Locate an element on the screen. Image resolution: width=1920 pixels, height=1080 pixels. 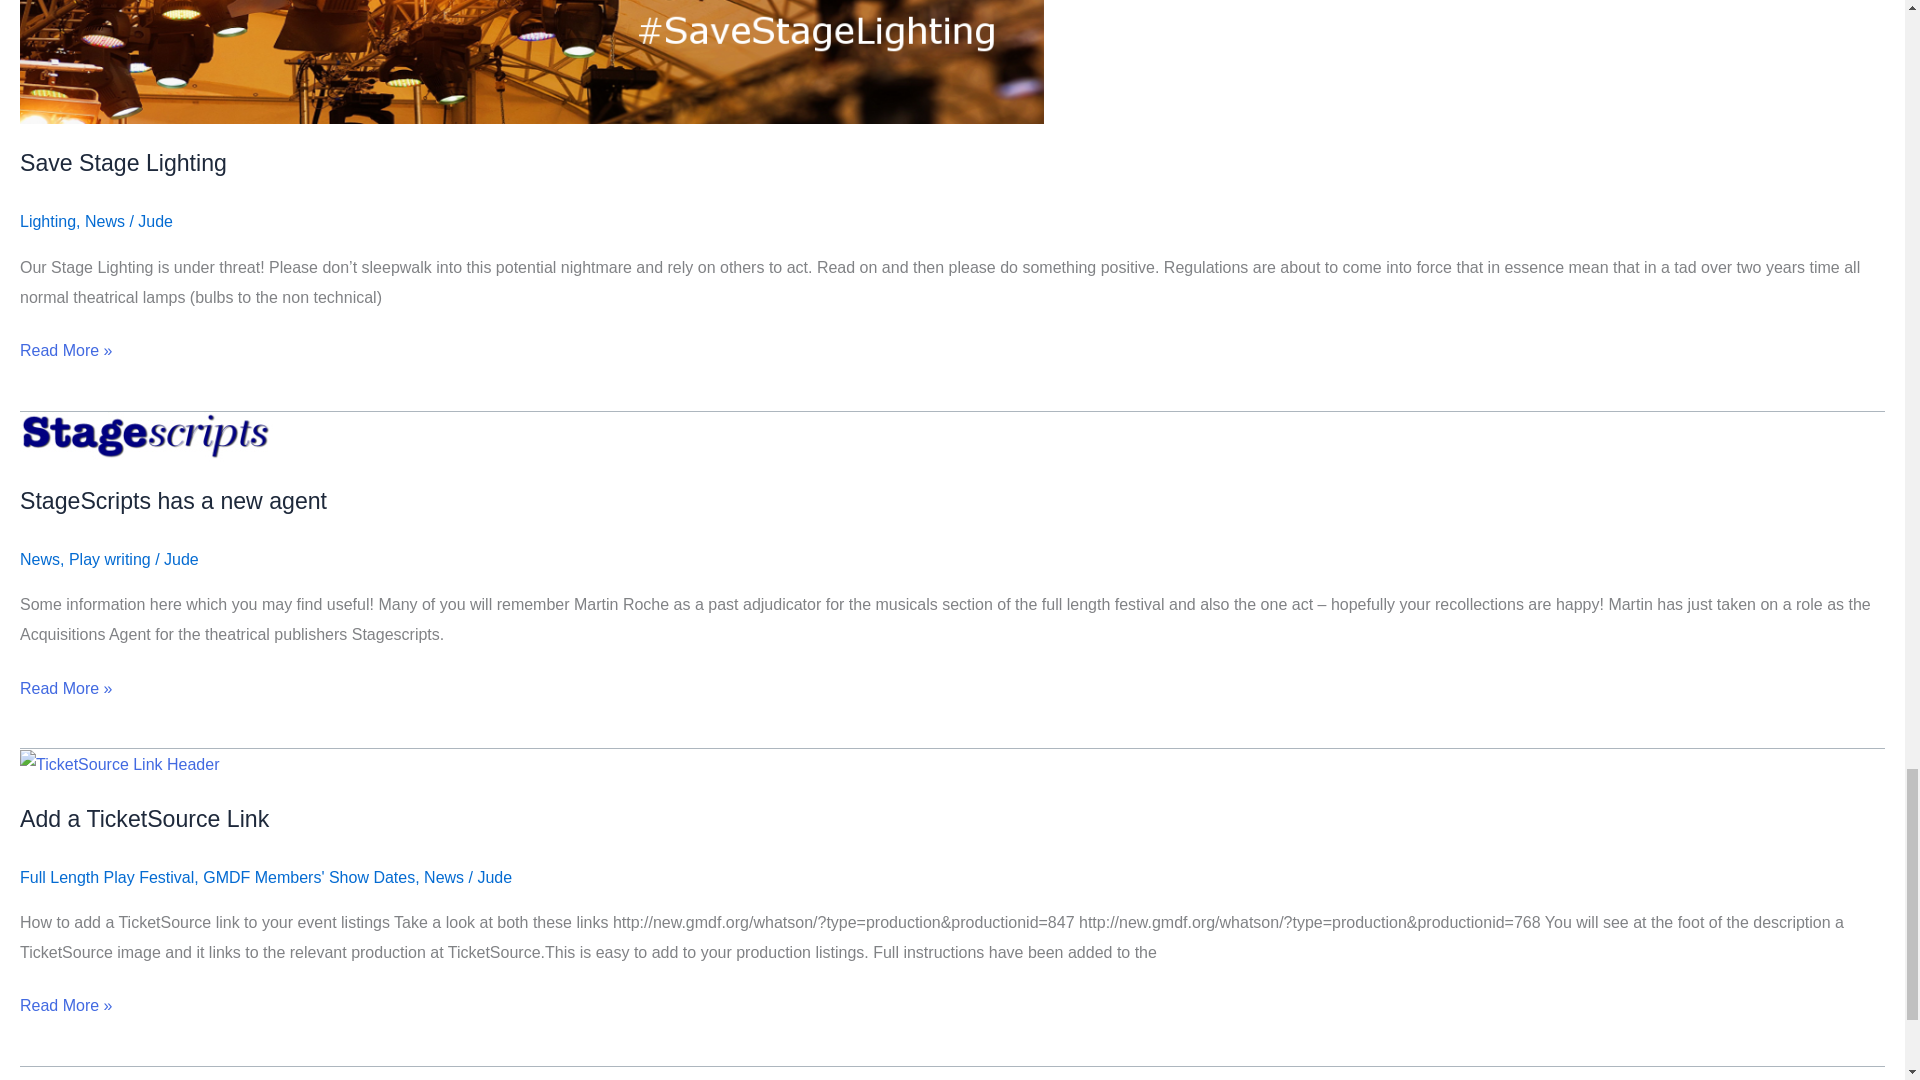
View all posts by Jude is located at coordinates (155, 221).